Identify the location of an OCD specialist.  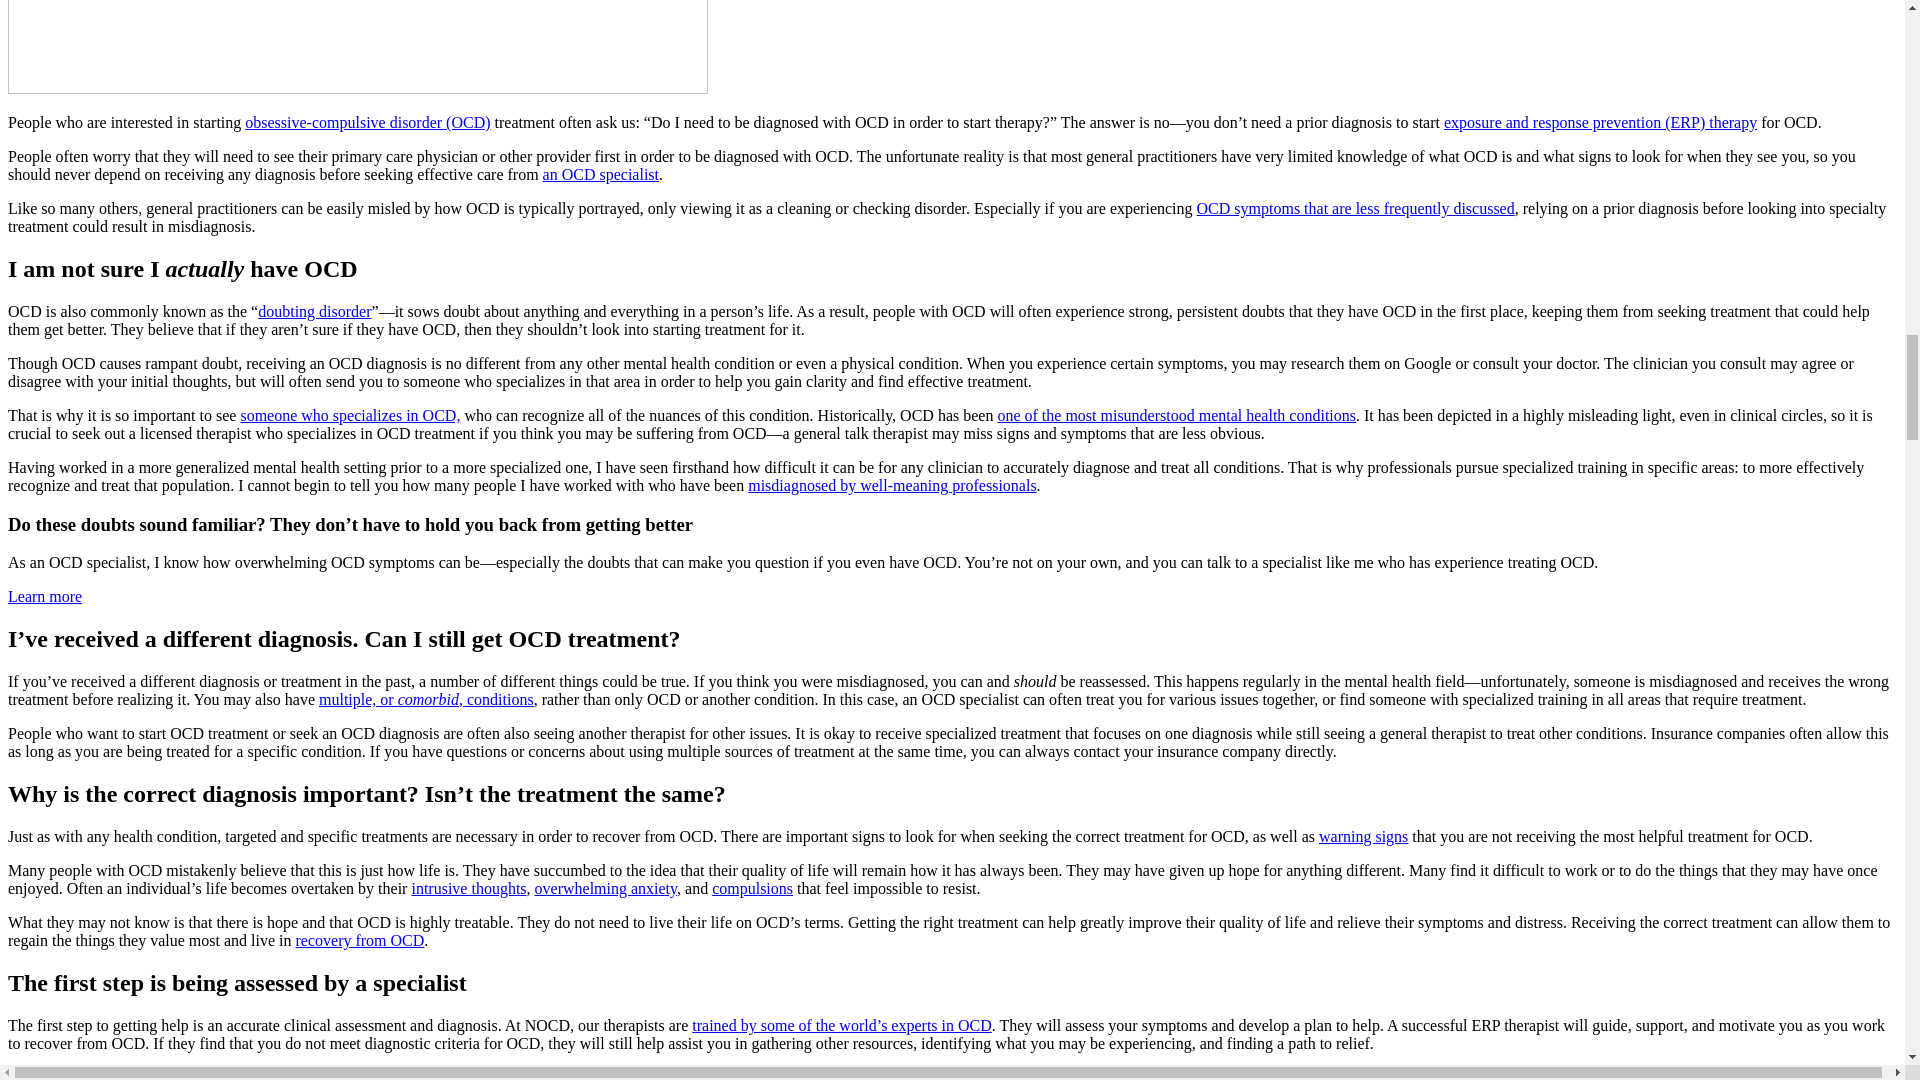
(600, 174).